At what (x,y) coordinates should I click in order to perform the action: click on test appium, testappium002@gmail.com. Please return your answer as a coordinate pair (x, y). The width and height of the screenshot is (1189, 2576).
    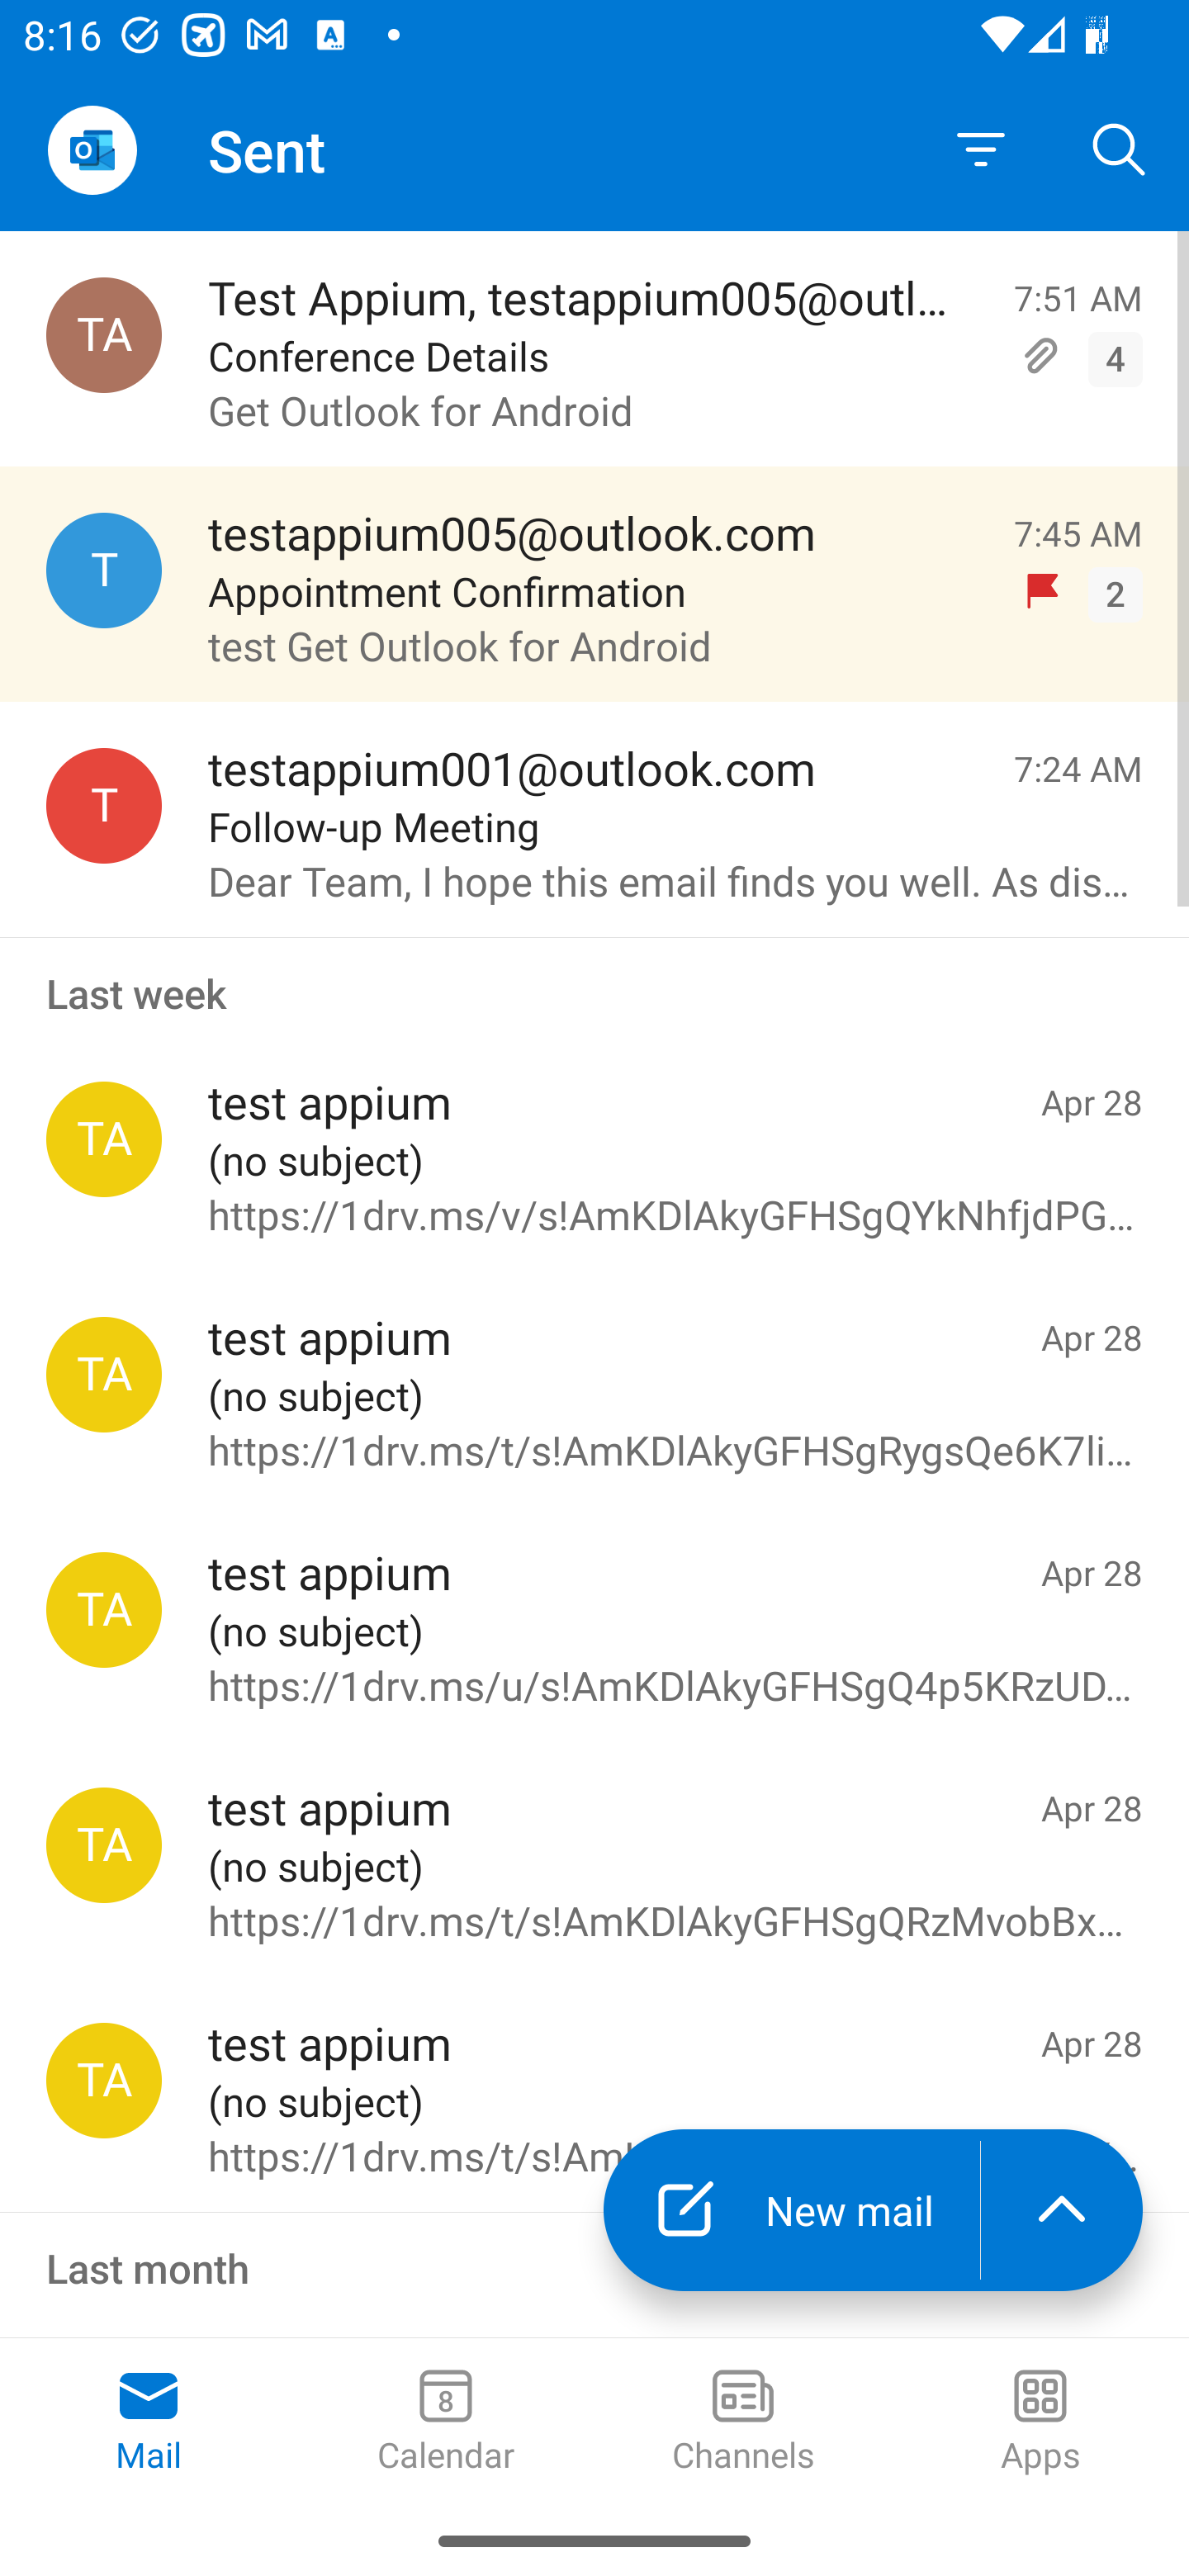
    Looking at the image, I should click on (104, 1139).